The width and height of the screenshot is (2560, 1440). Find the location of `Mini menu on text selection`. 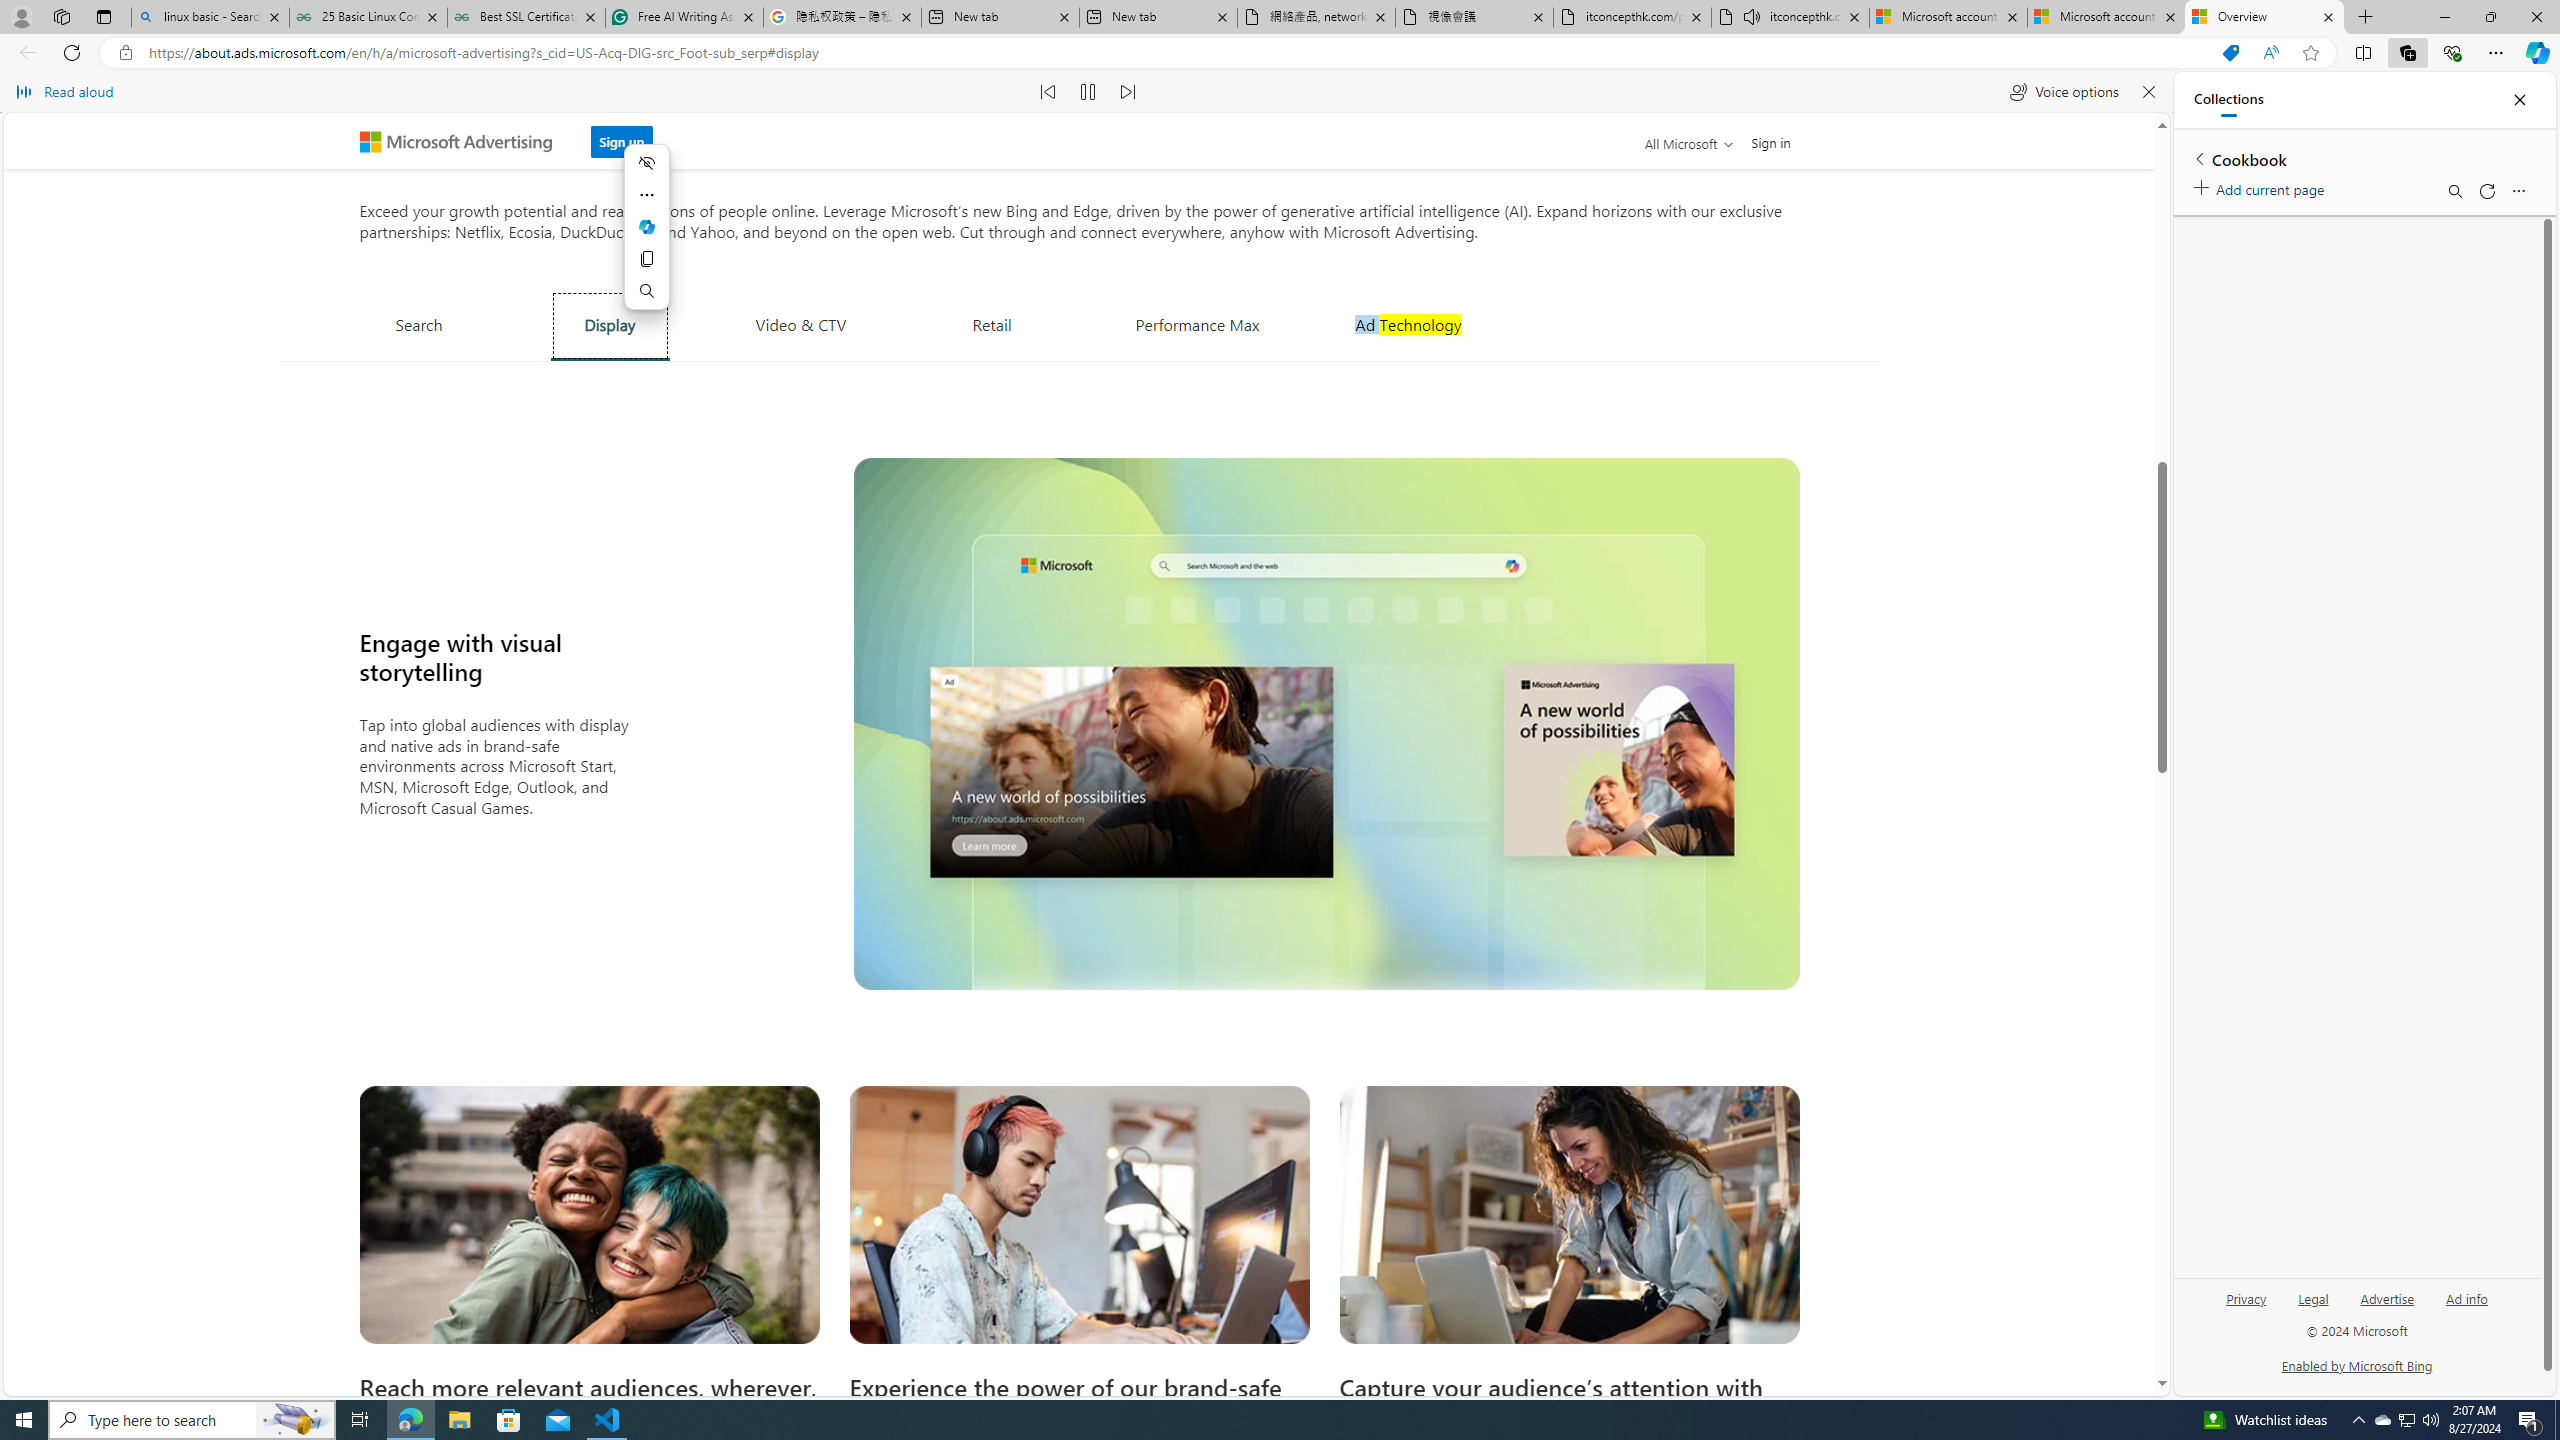

Mini menu on text selection is located at coordinates (647, 238).